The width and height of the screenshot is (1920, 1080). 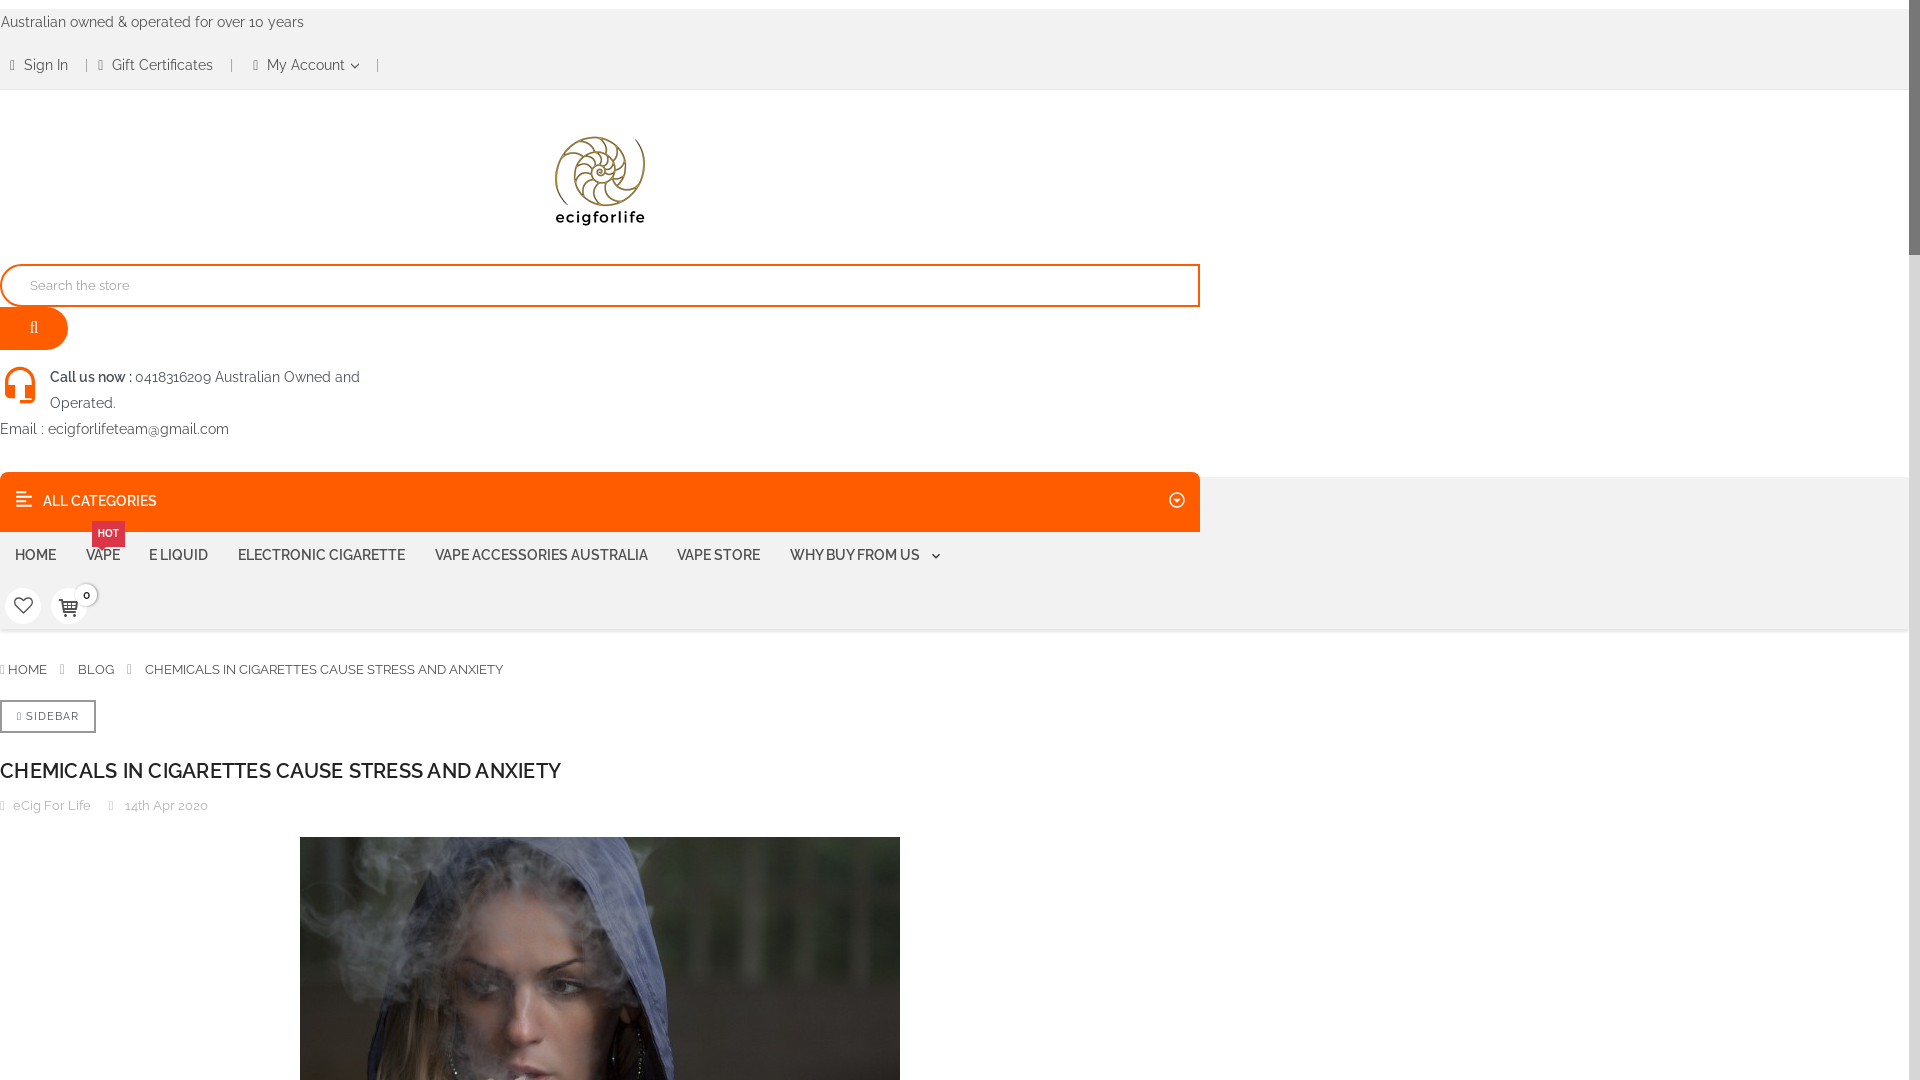 I want to click on HOME, so click(x=28, y=670).